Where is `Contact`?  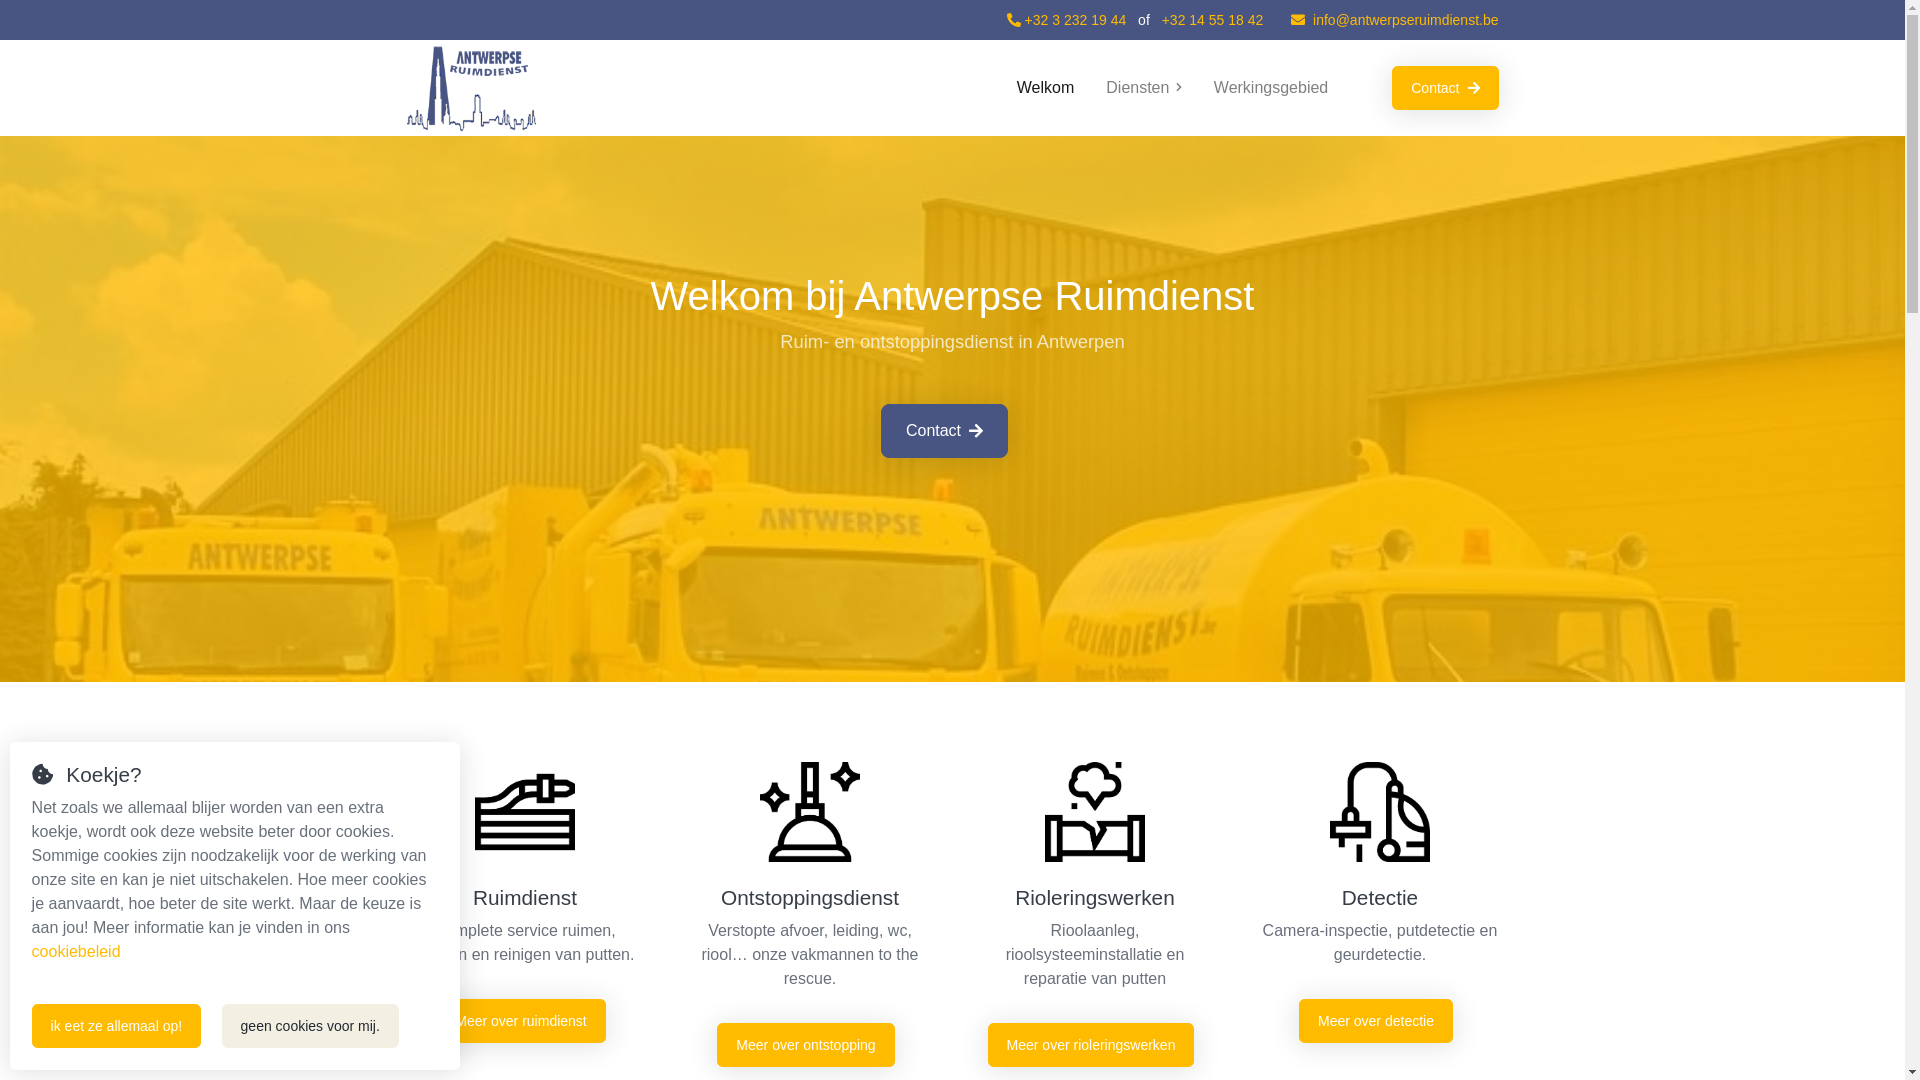
Contact is located at coordinates (1445, 88).